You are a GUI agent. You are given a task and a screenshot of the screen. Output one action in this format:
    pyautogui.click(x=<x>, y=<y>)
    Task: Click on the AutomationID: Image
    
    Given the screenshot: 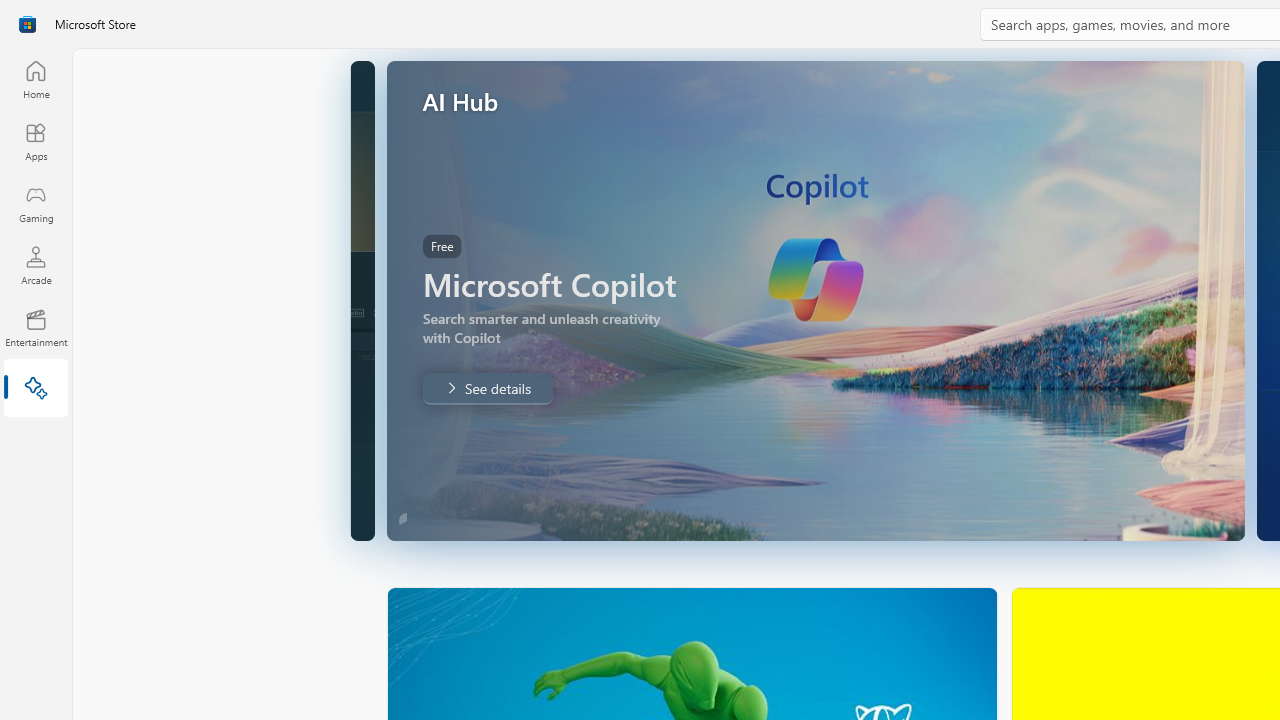 What is the action you would take?
    pyautogui.click(x=815, y=300)
    